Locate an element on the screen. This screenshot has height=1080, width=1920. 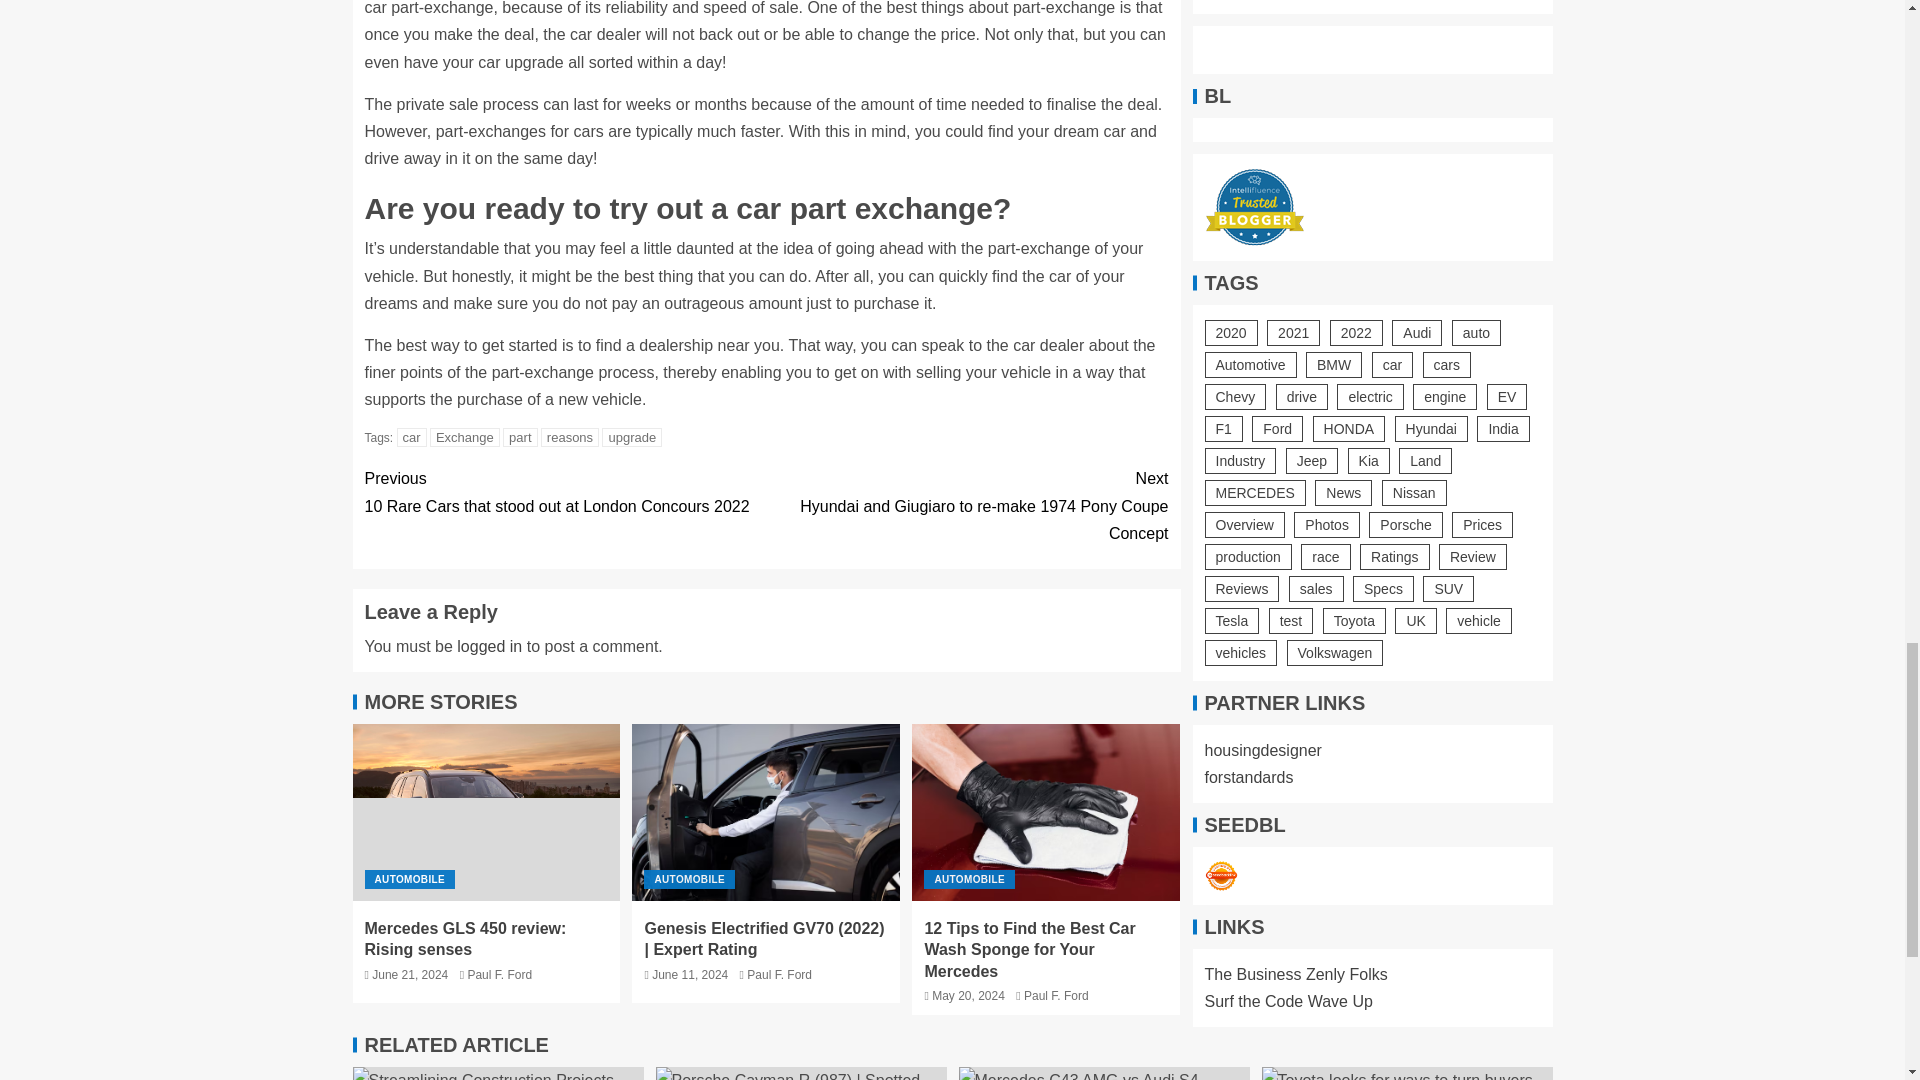
reasons is located at coordinates (520, 437).